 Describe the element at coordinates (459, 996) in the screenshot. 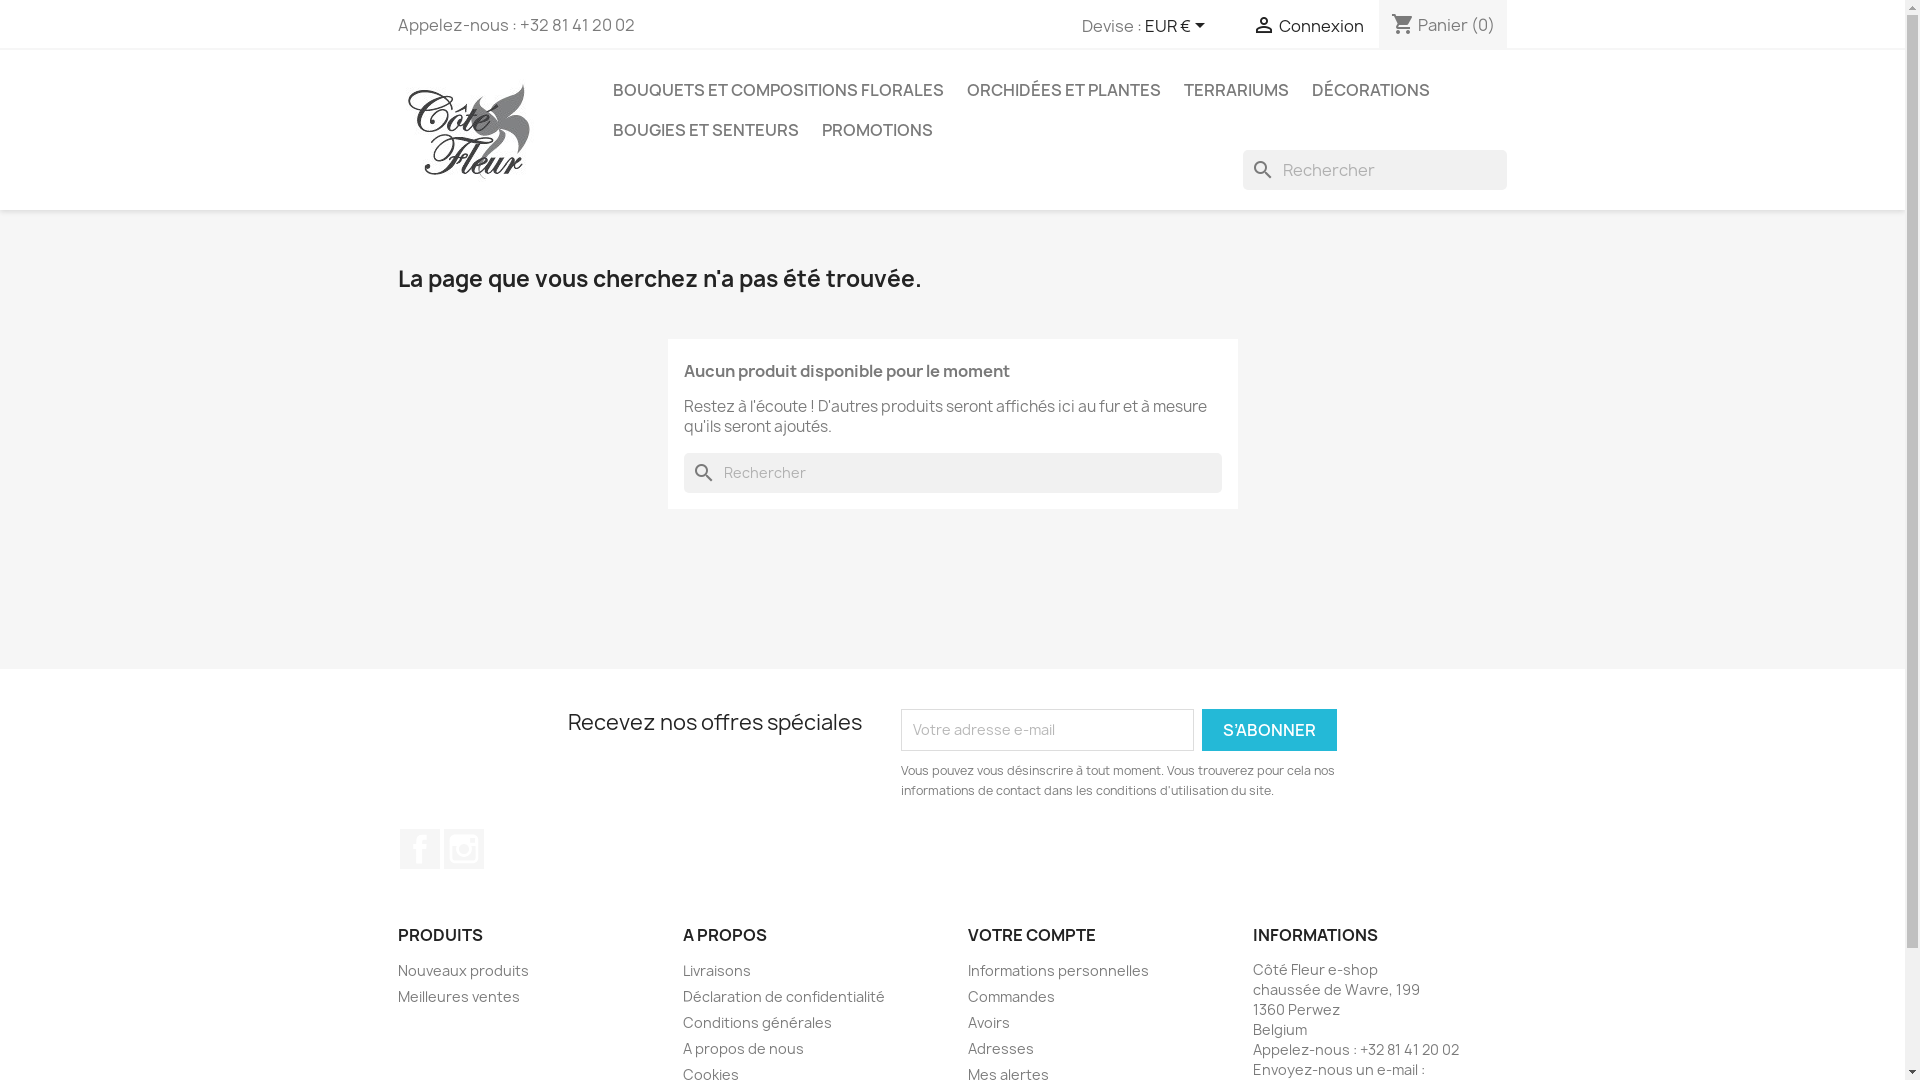

I see `Meilleures ventes` at that location.